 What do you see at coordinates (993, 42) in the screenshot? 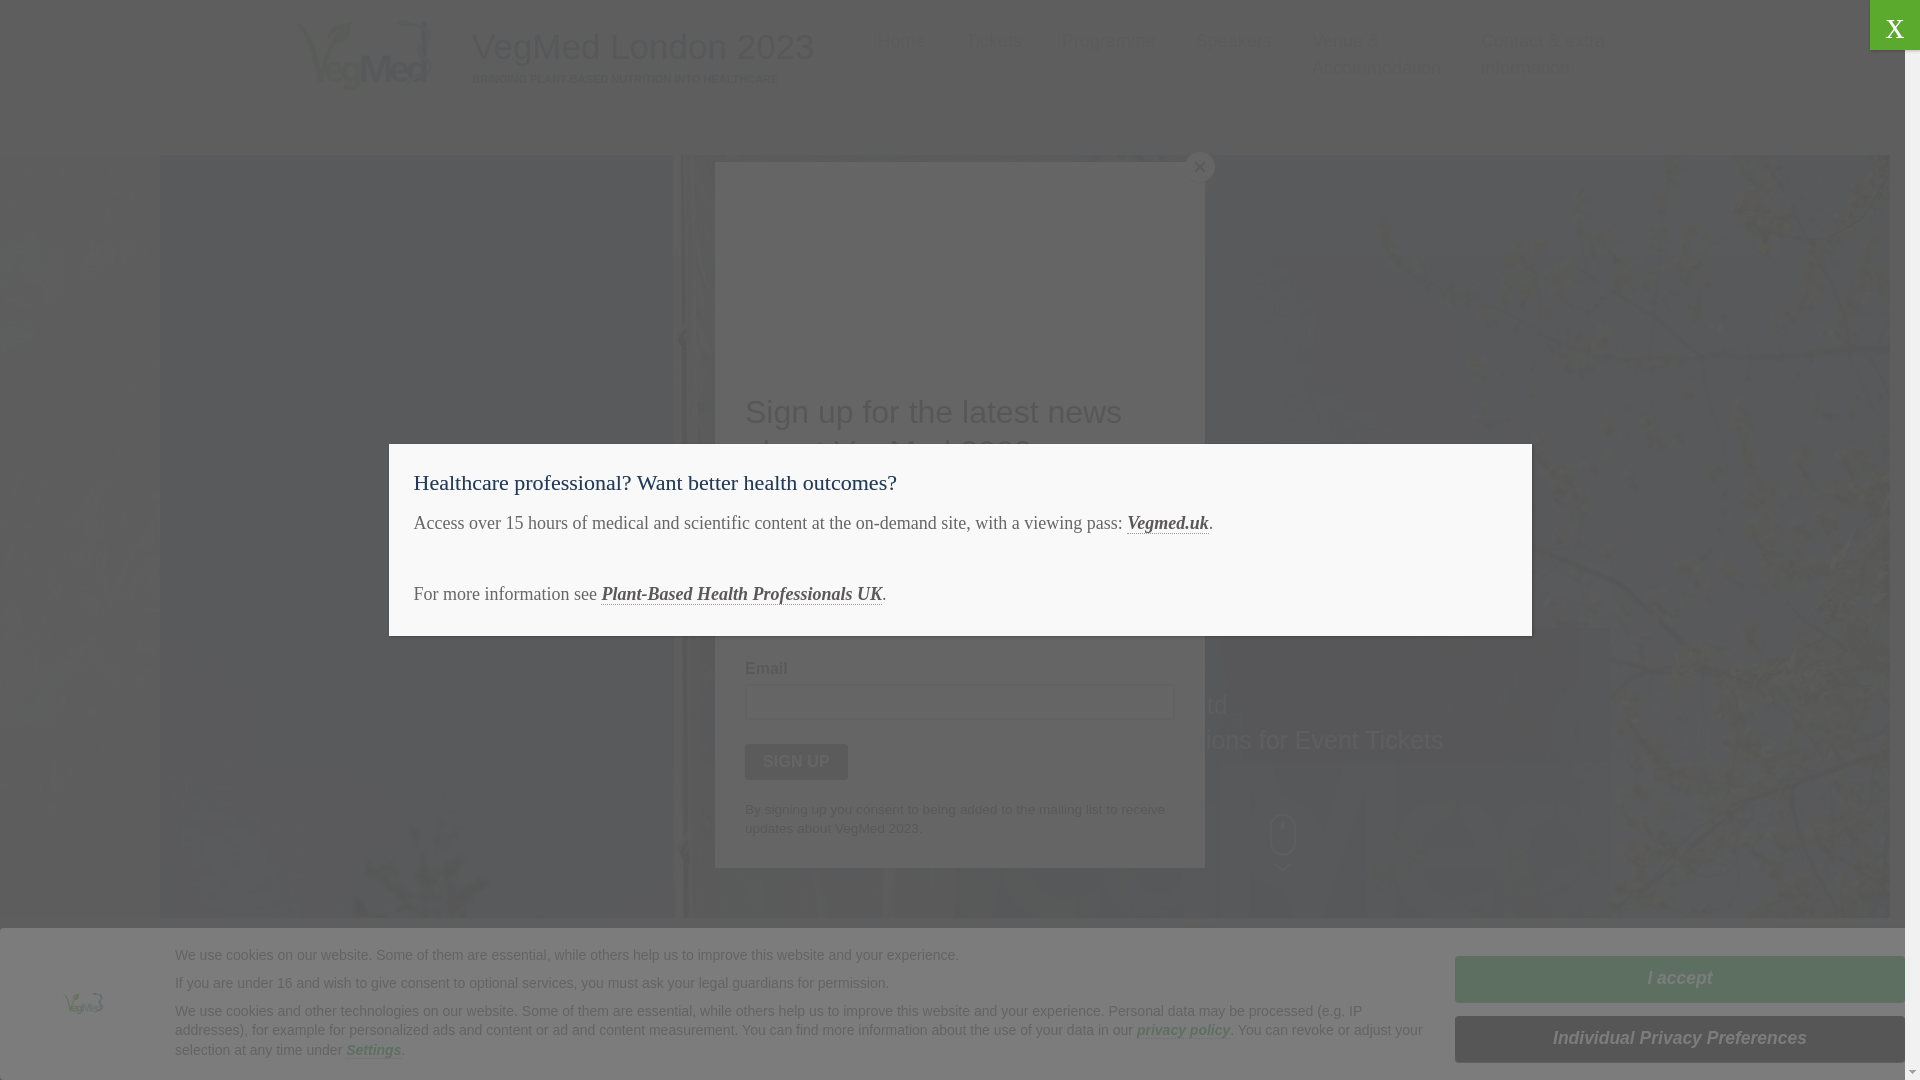
I see `Tickets` at bounding box center [993, 42].